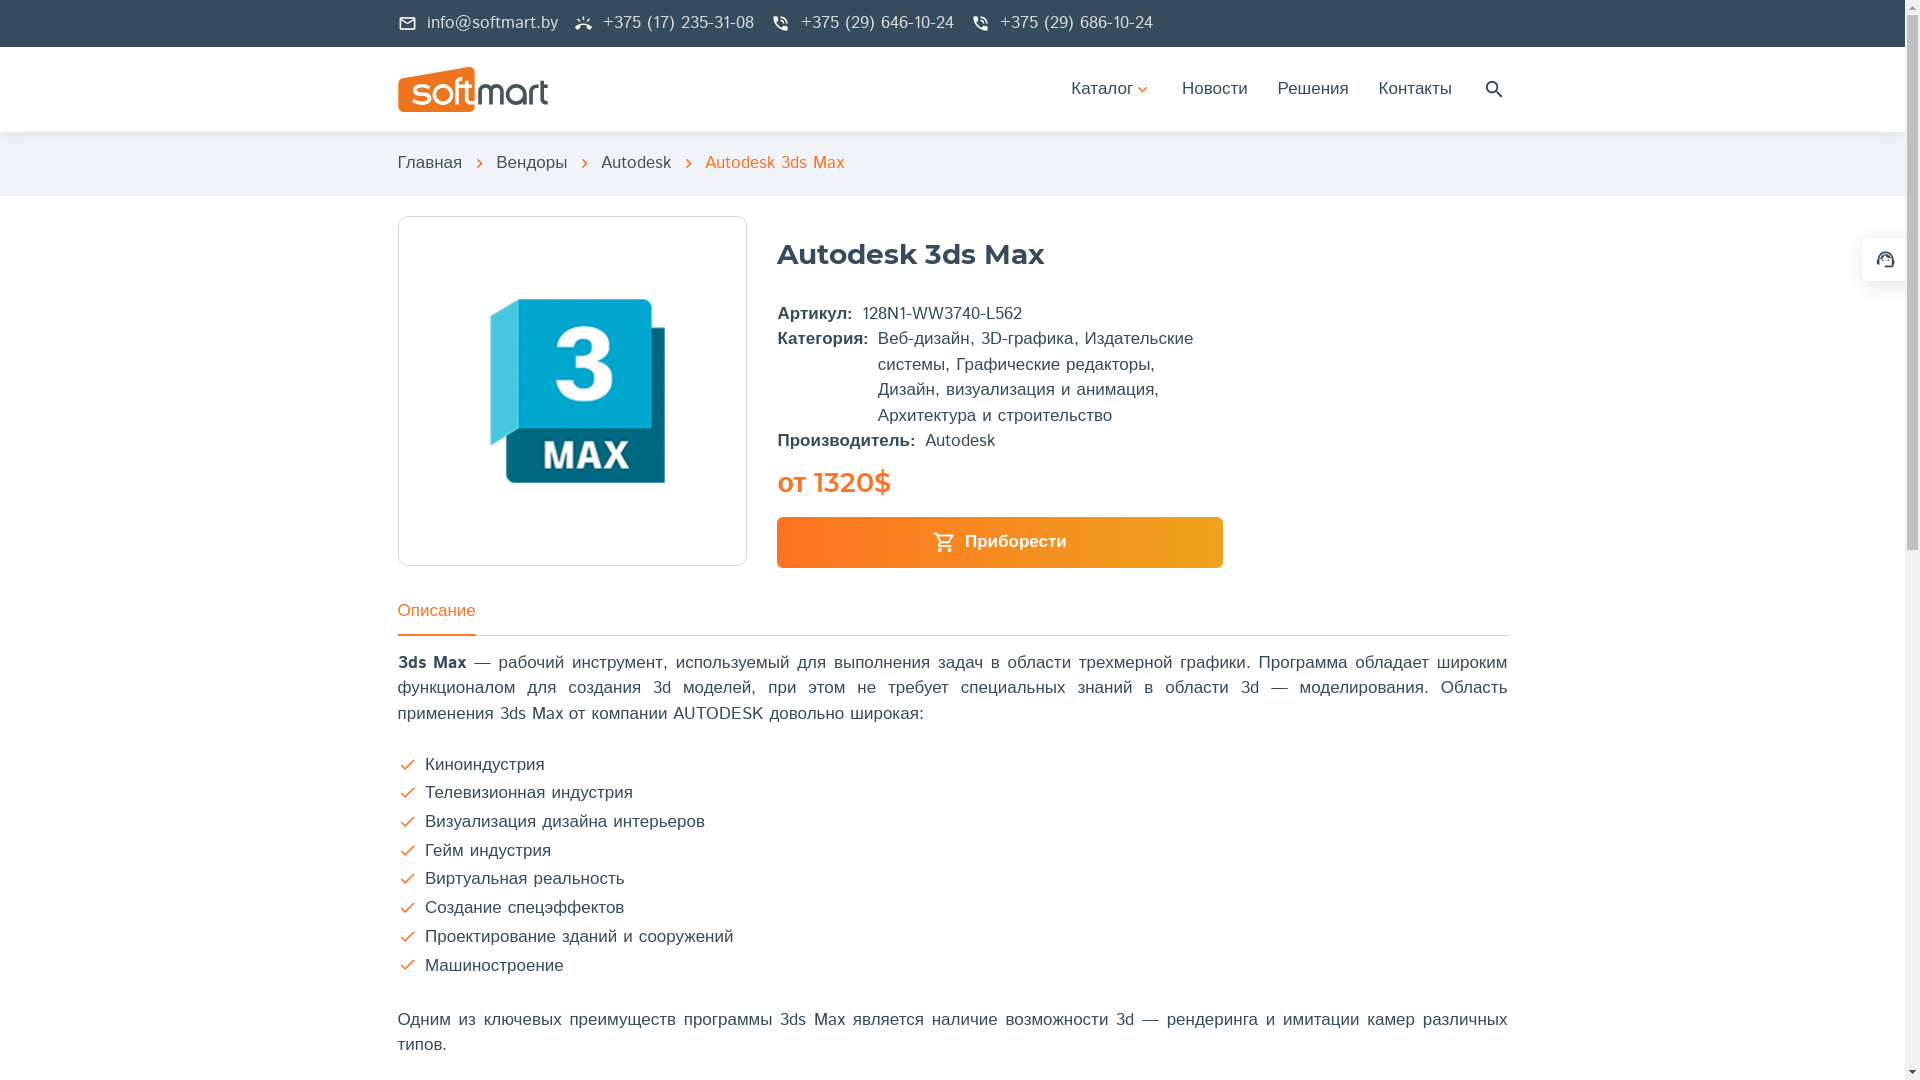  I want to click on phone_in_talk
+375 (29) 646-10-24, so click(862, 24).